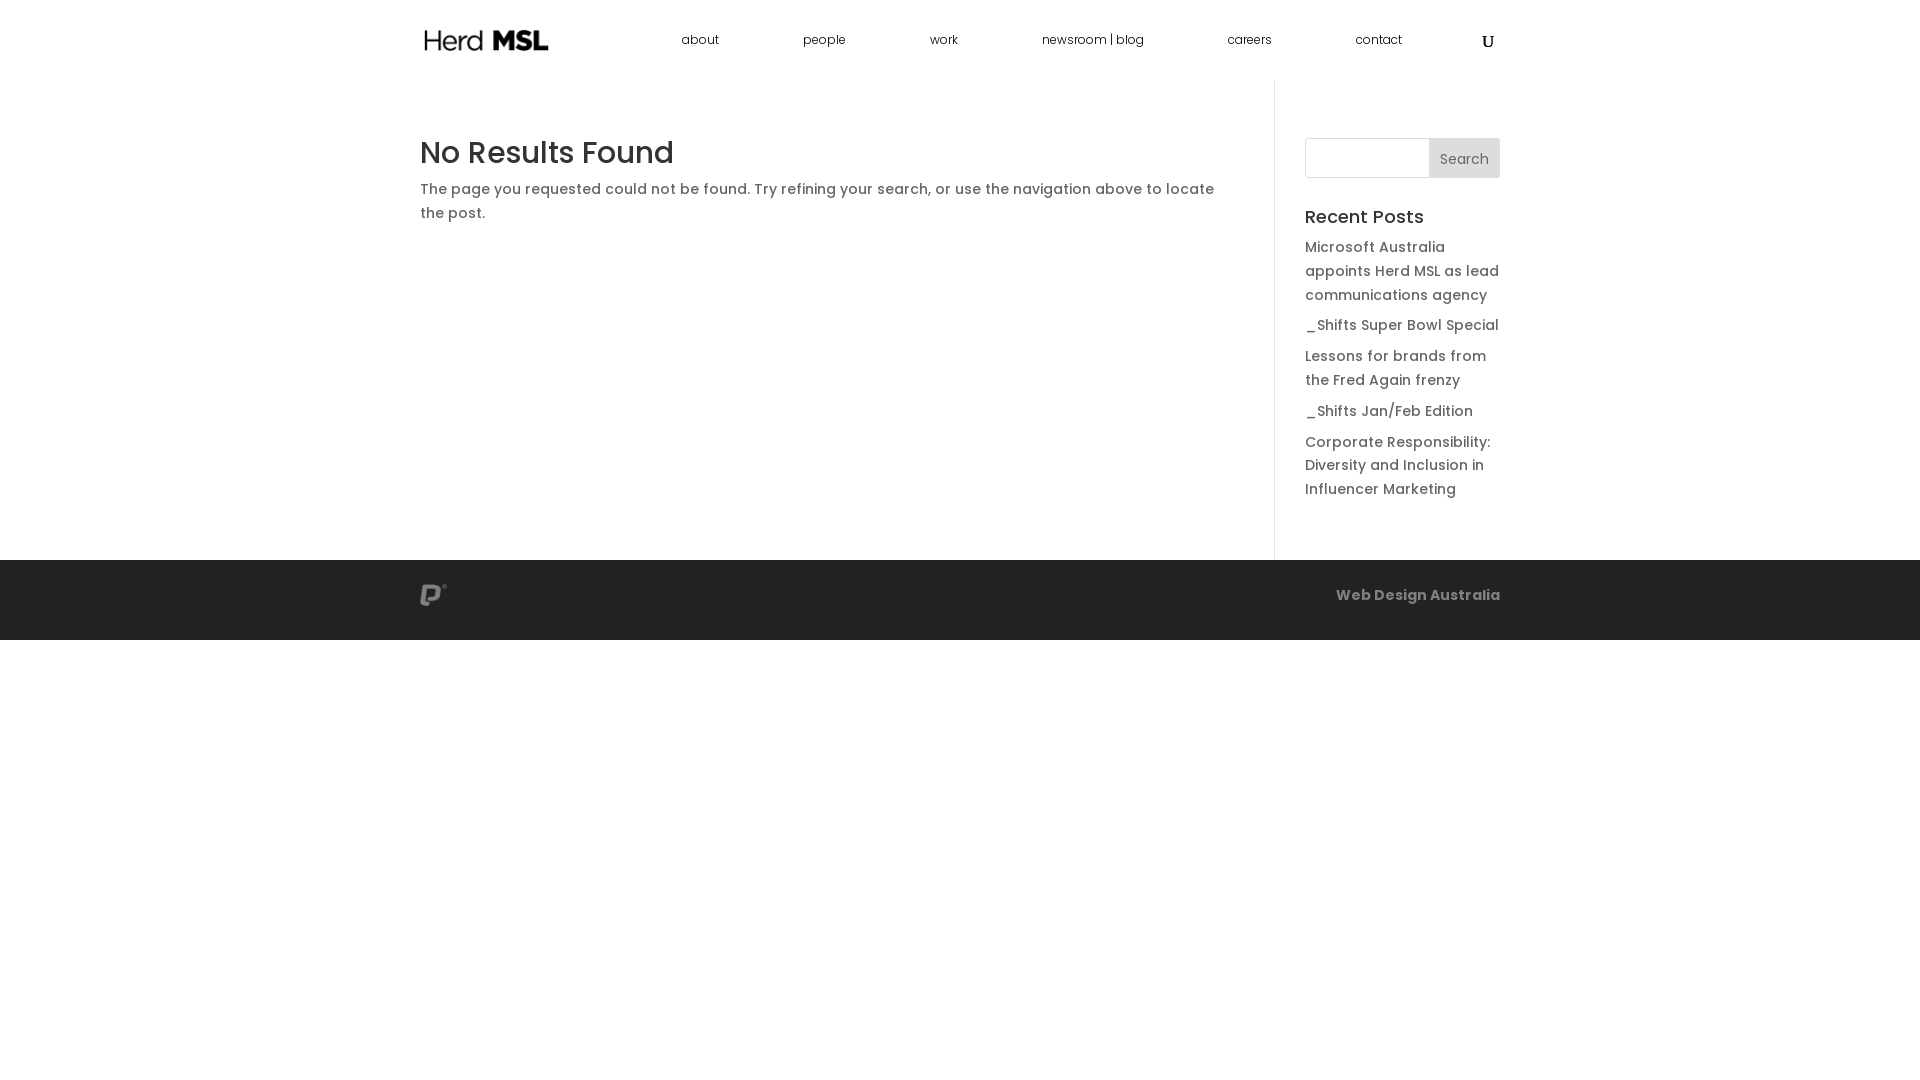 This screenshot has height=1080, width=1920. I want to click on contact, so click(1379, 56).